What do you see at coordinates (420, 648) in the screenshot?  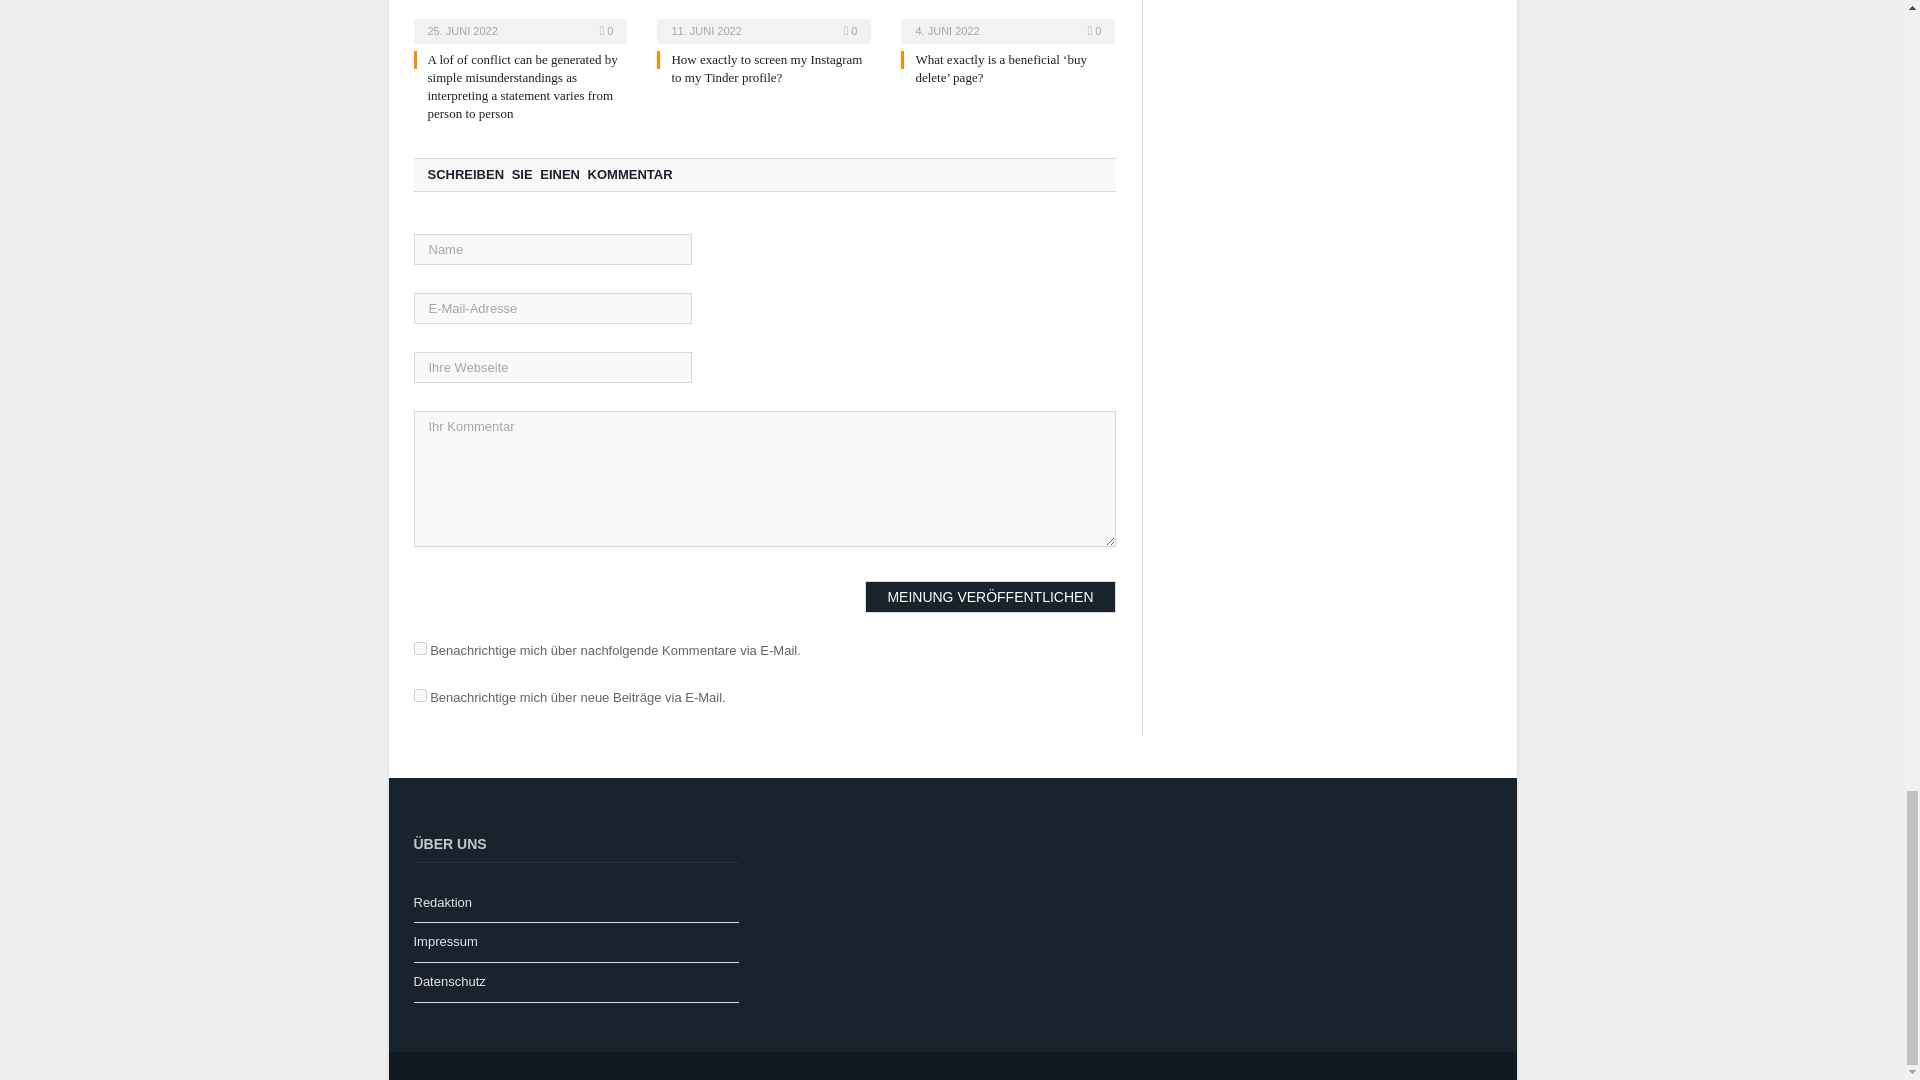 I see `subscribe` at bounding box center [420, 648].